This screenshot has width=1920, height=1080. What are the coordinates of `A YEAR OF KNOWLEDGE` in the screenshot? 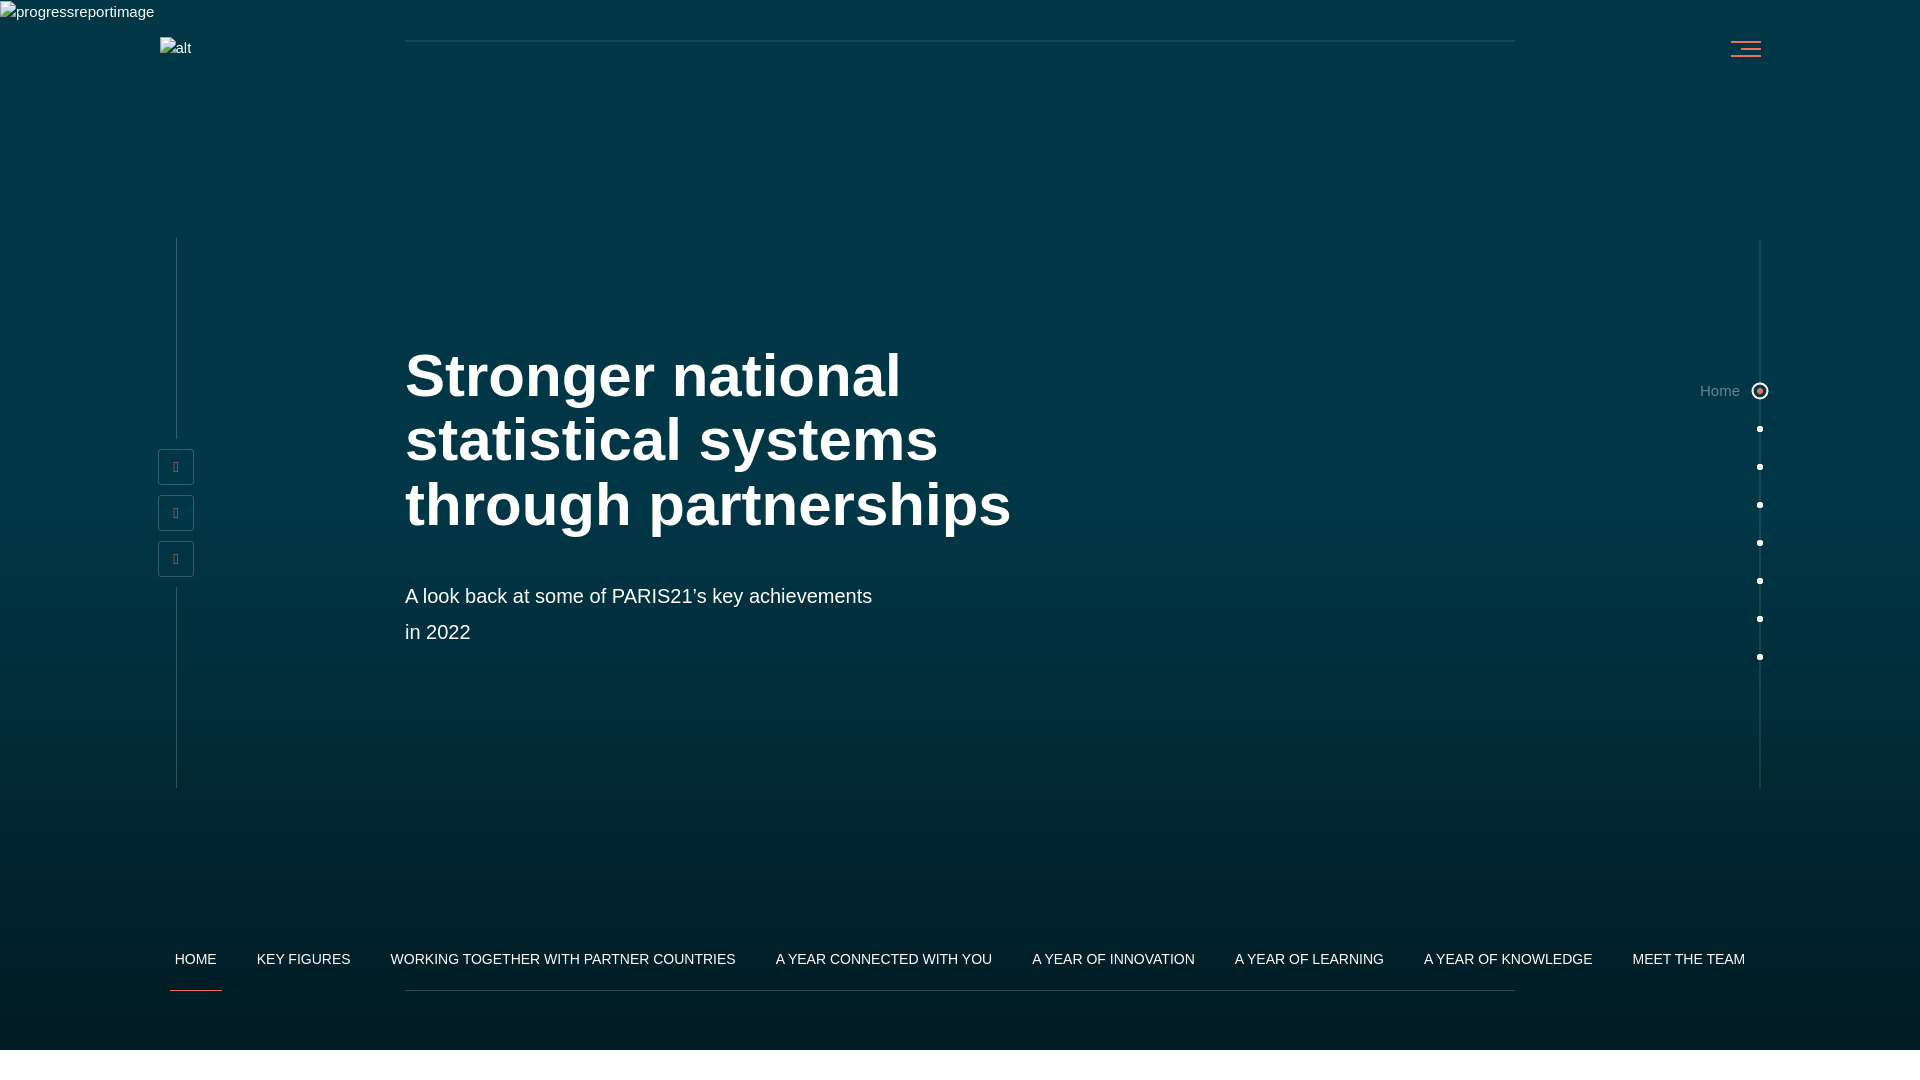 It's located at (1508, 967).